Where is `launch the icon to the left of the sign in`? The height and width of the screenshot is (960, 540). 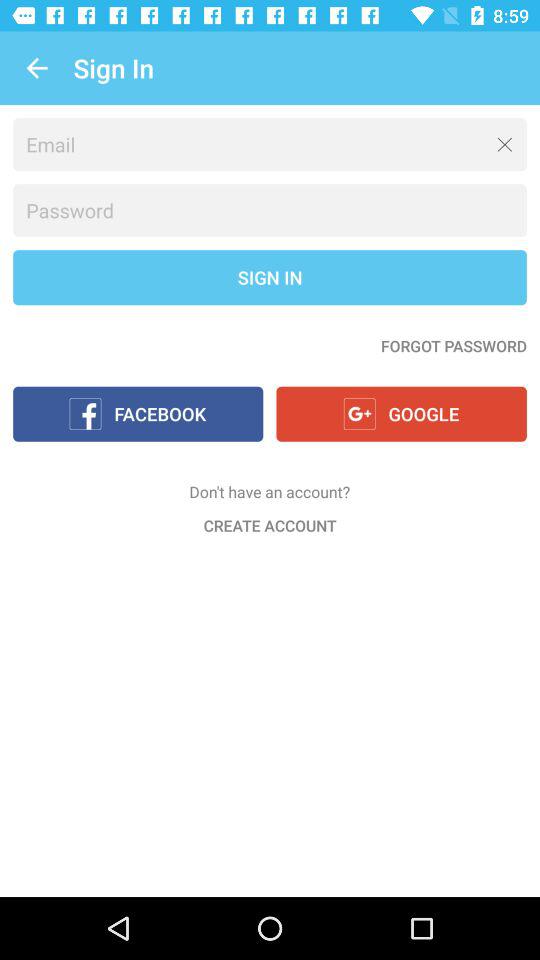
launch the icon to the left of the sign in is located at coordinates (36, 68).